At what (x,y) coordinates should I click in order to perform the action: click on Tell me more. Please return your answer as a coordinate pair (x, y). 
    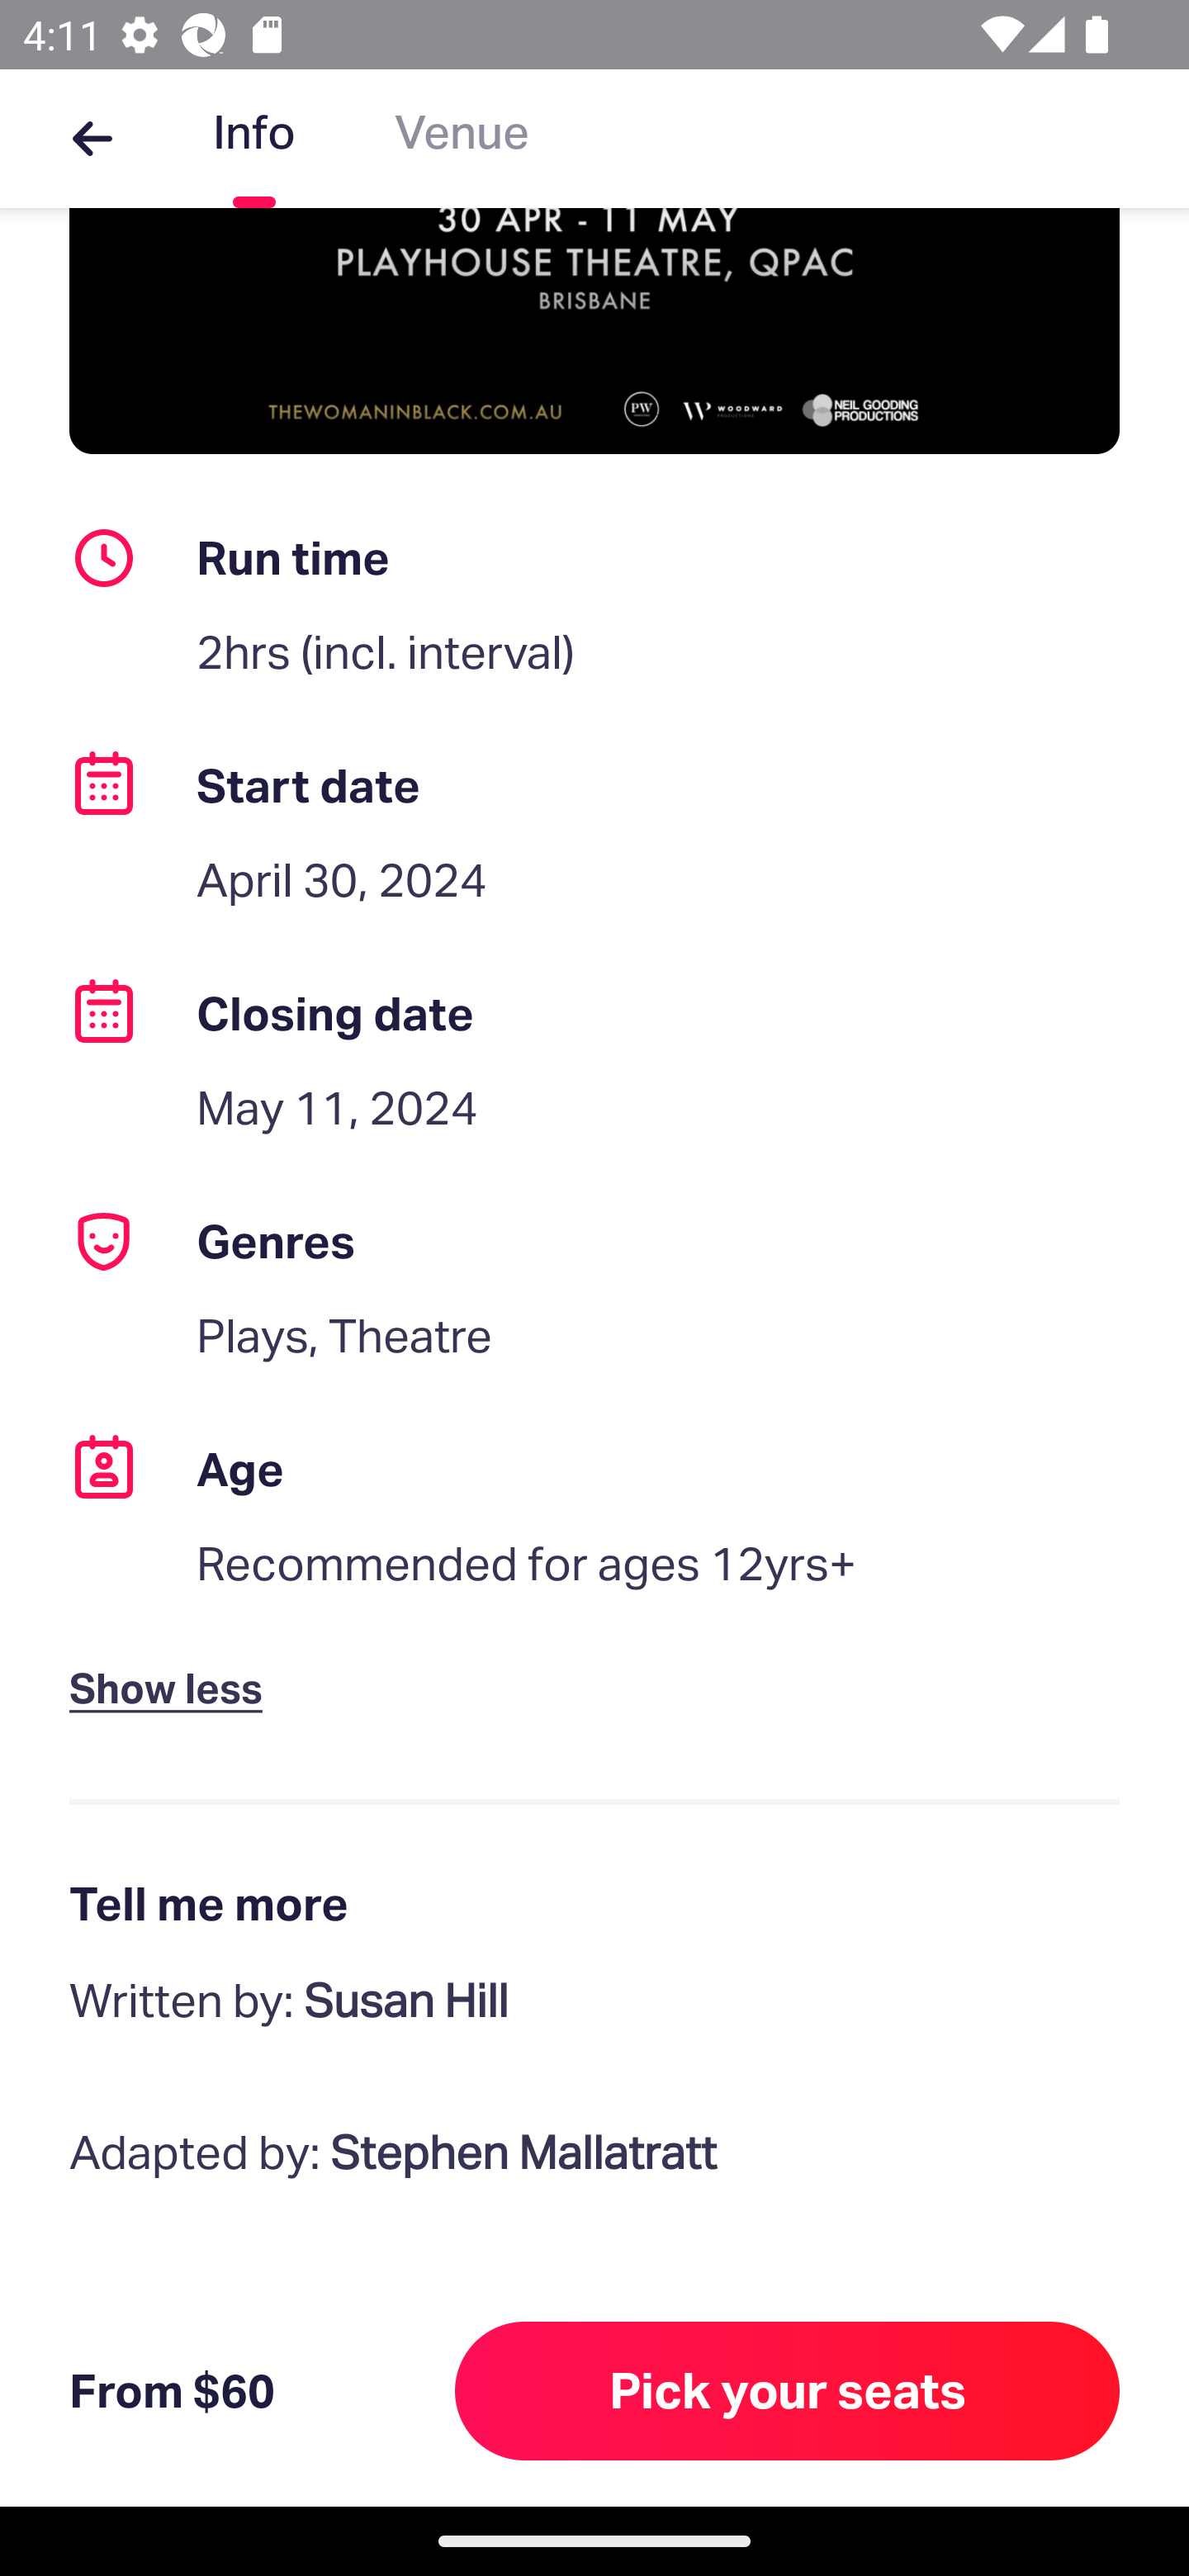
    Looking at the image, I should click on (594, 1905).